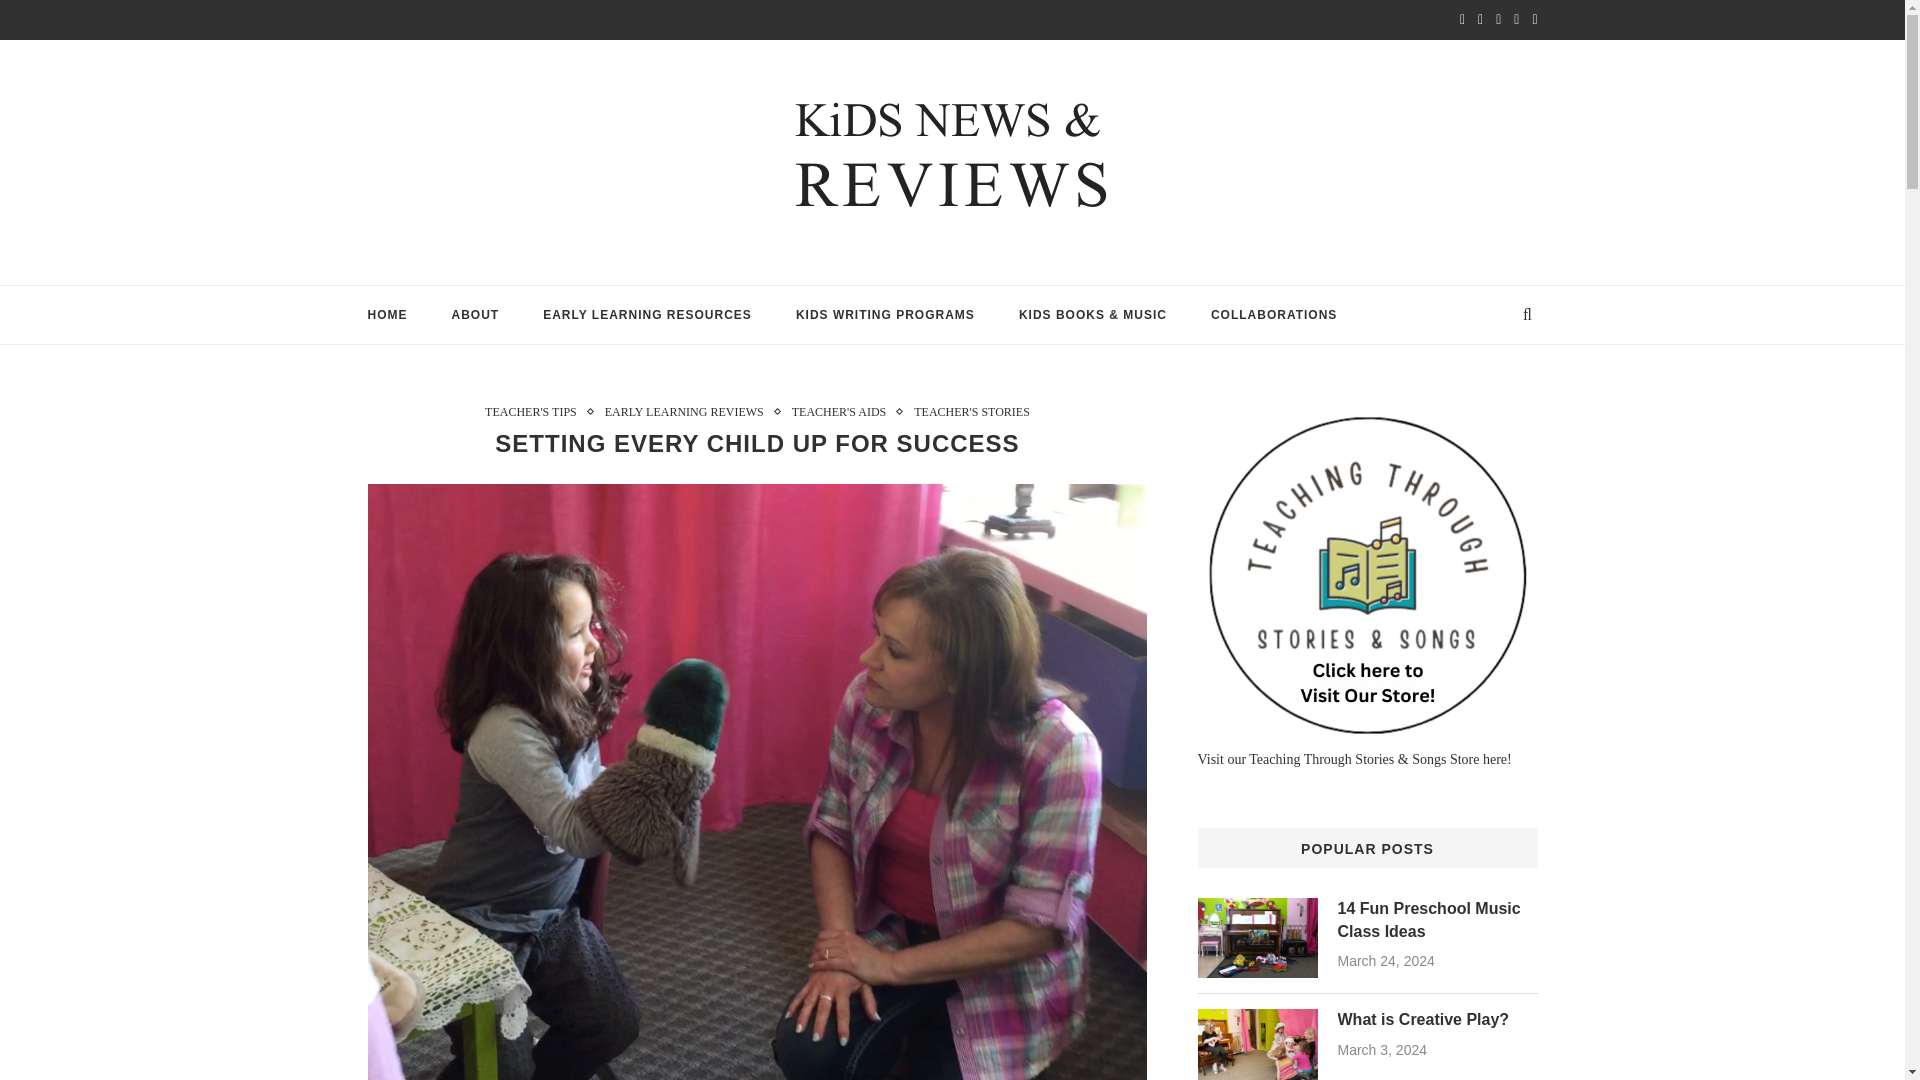  Describe the element at coordinates (971, 412) in the screenshot. I see `View all posts in Teacher's Stories` at that location.